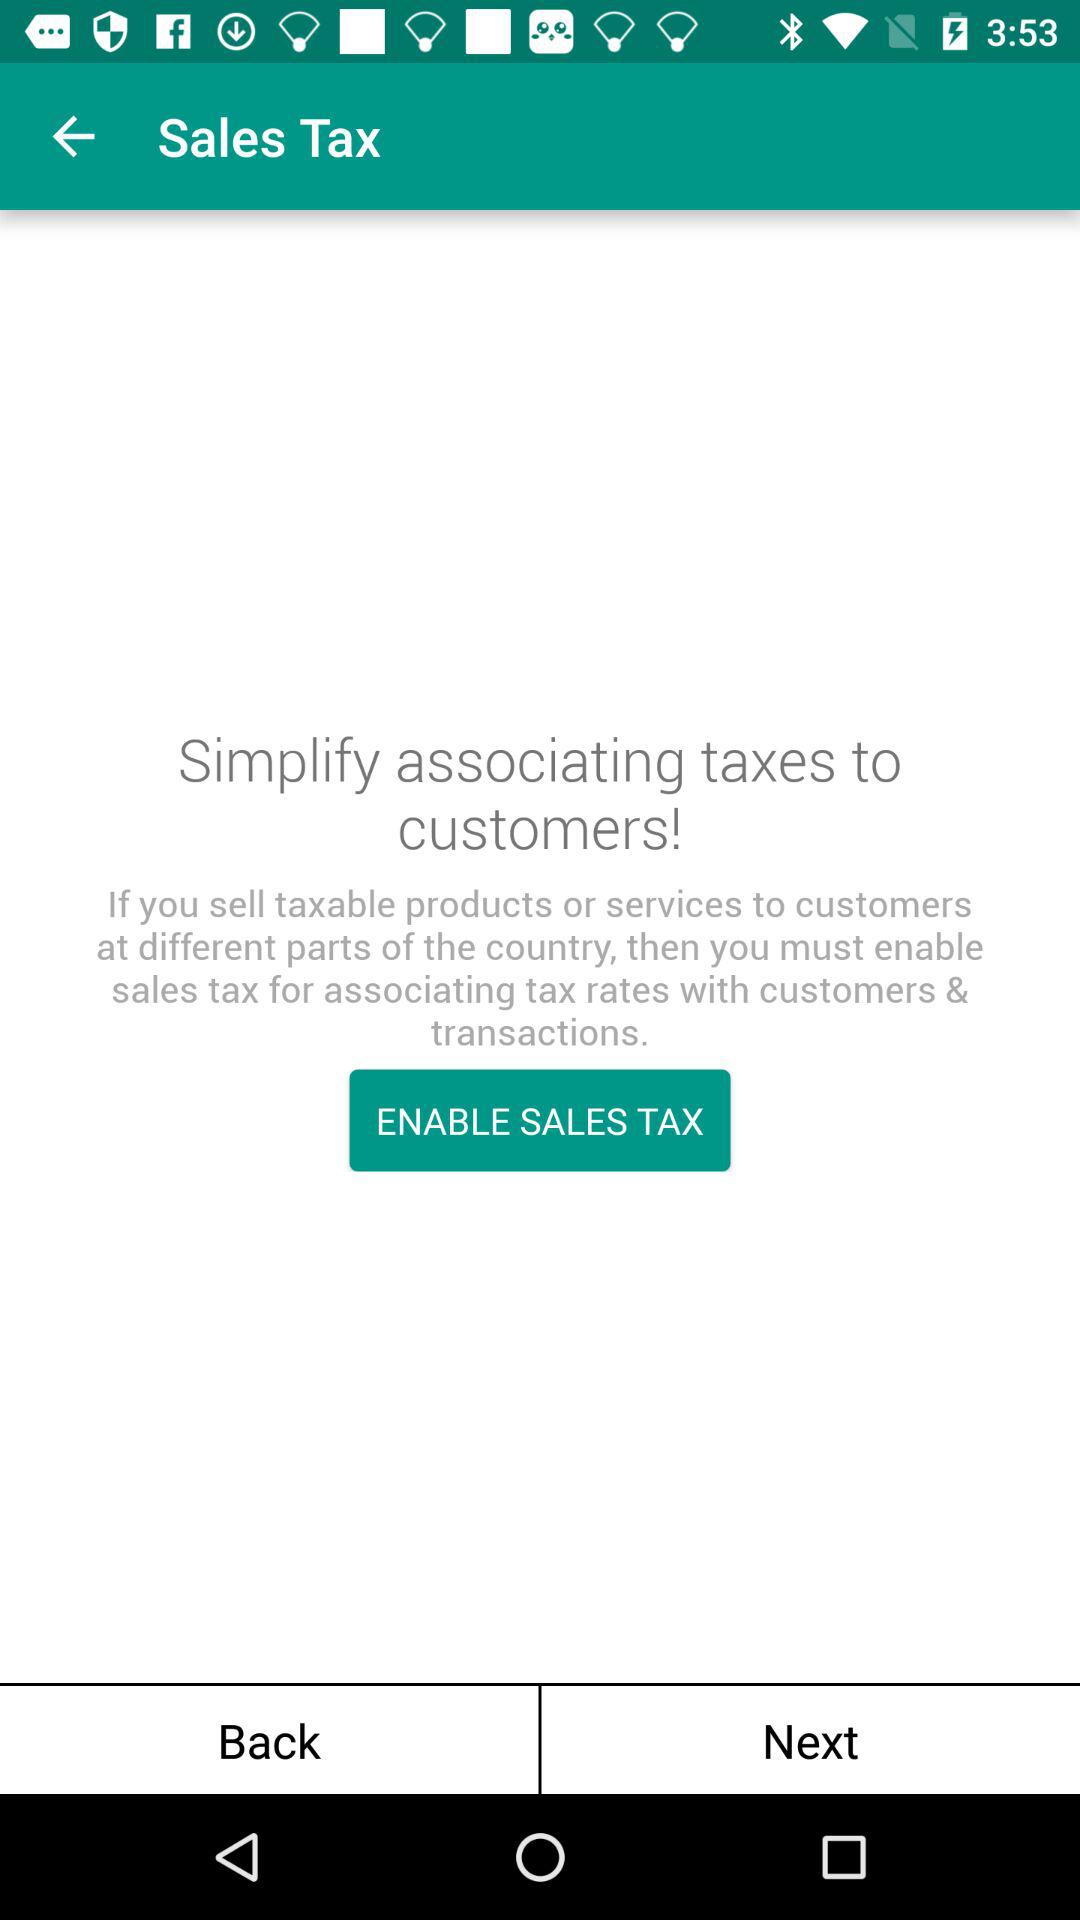  What do you see at coordinates (73, 136) in the screenshot?
I see `click app to the left of sales tax app` at bounding box center [73, 136].